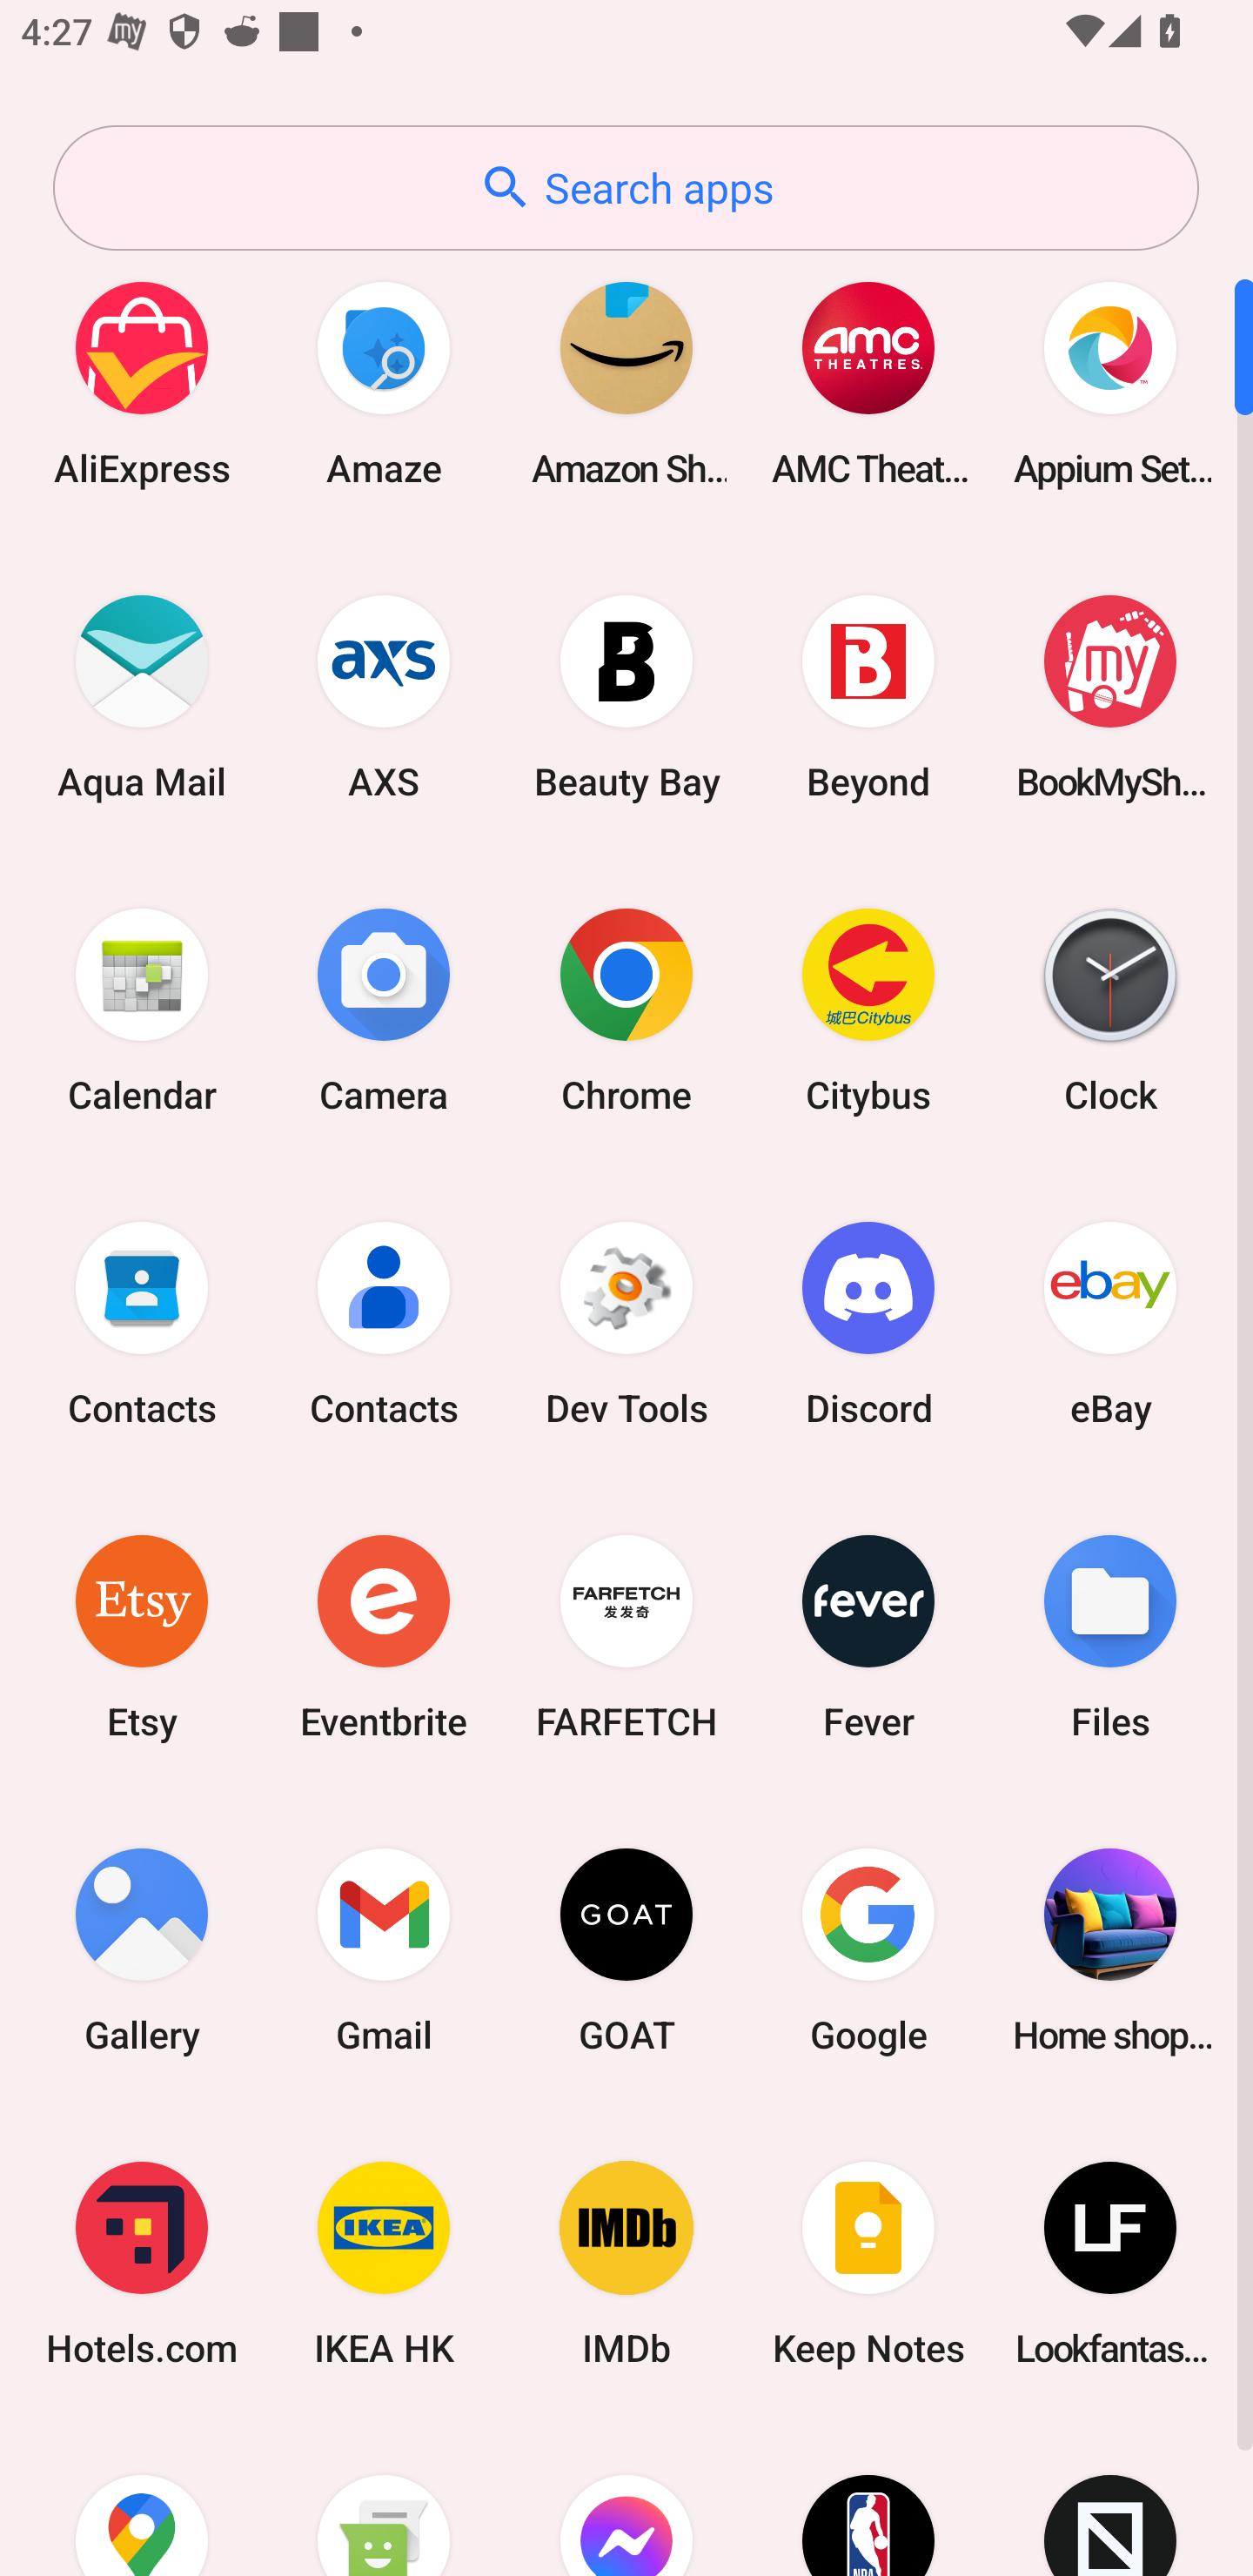  What do you see at coordinates (1110, 383) in the screenshot?
I see `Appium Settings` at bounding box center [1110, 383].